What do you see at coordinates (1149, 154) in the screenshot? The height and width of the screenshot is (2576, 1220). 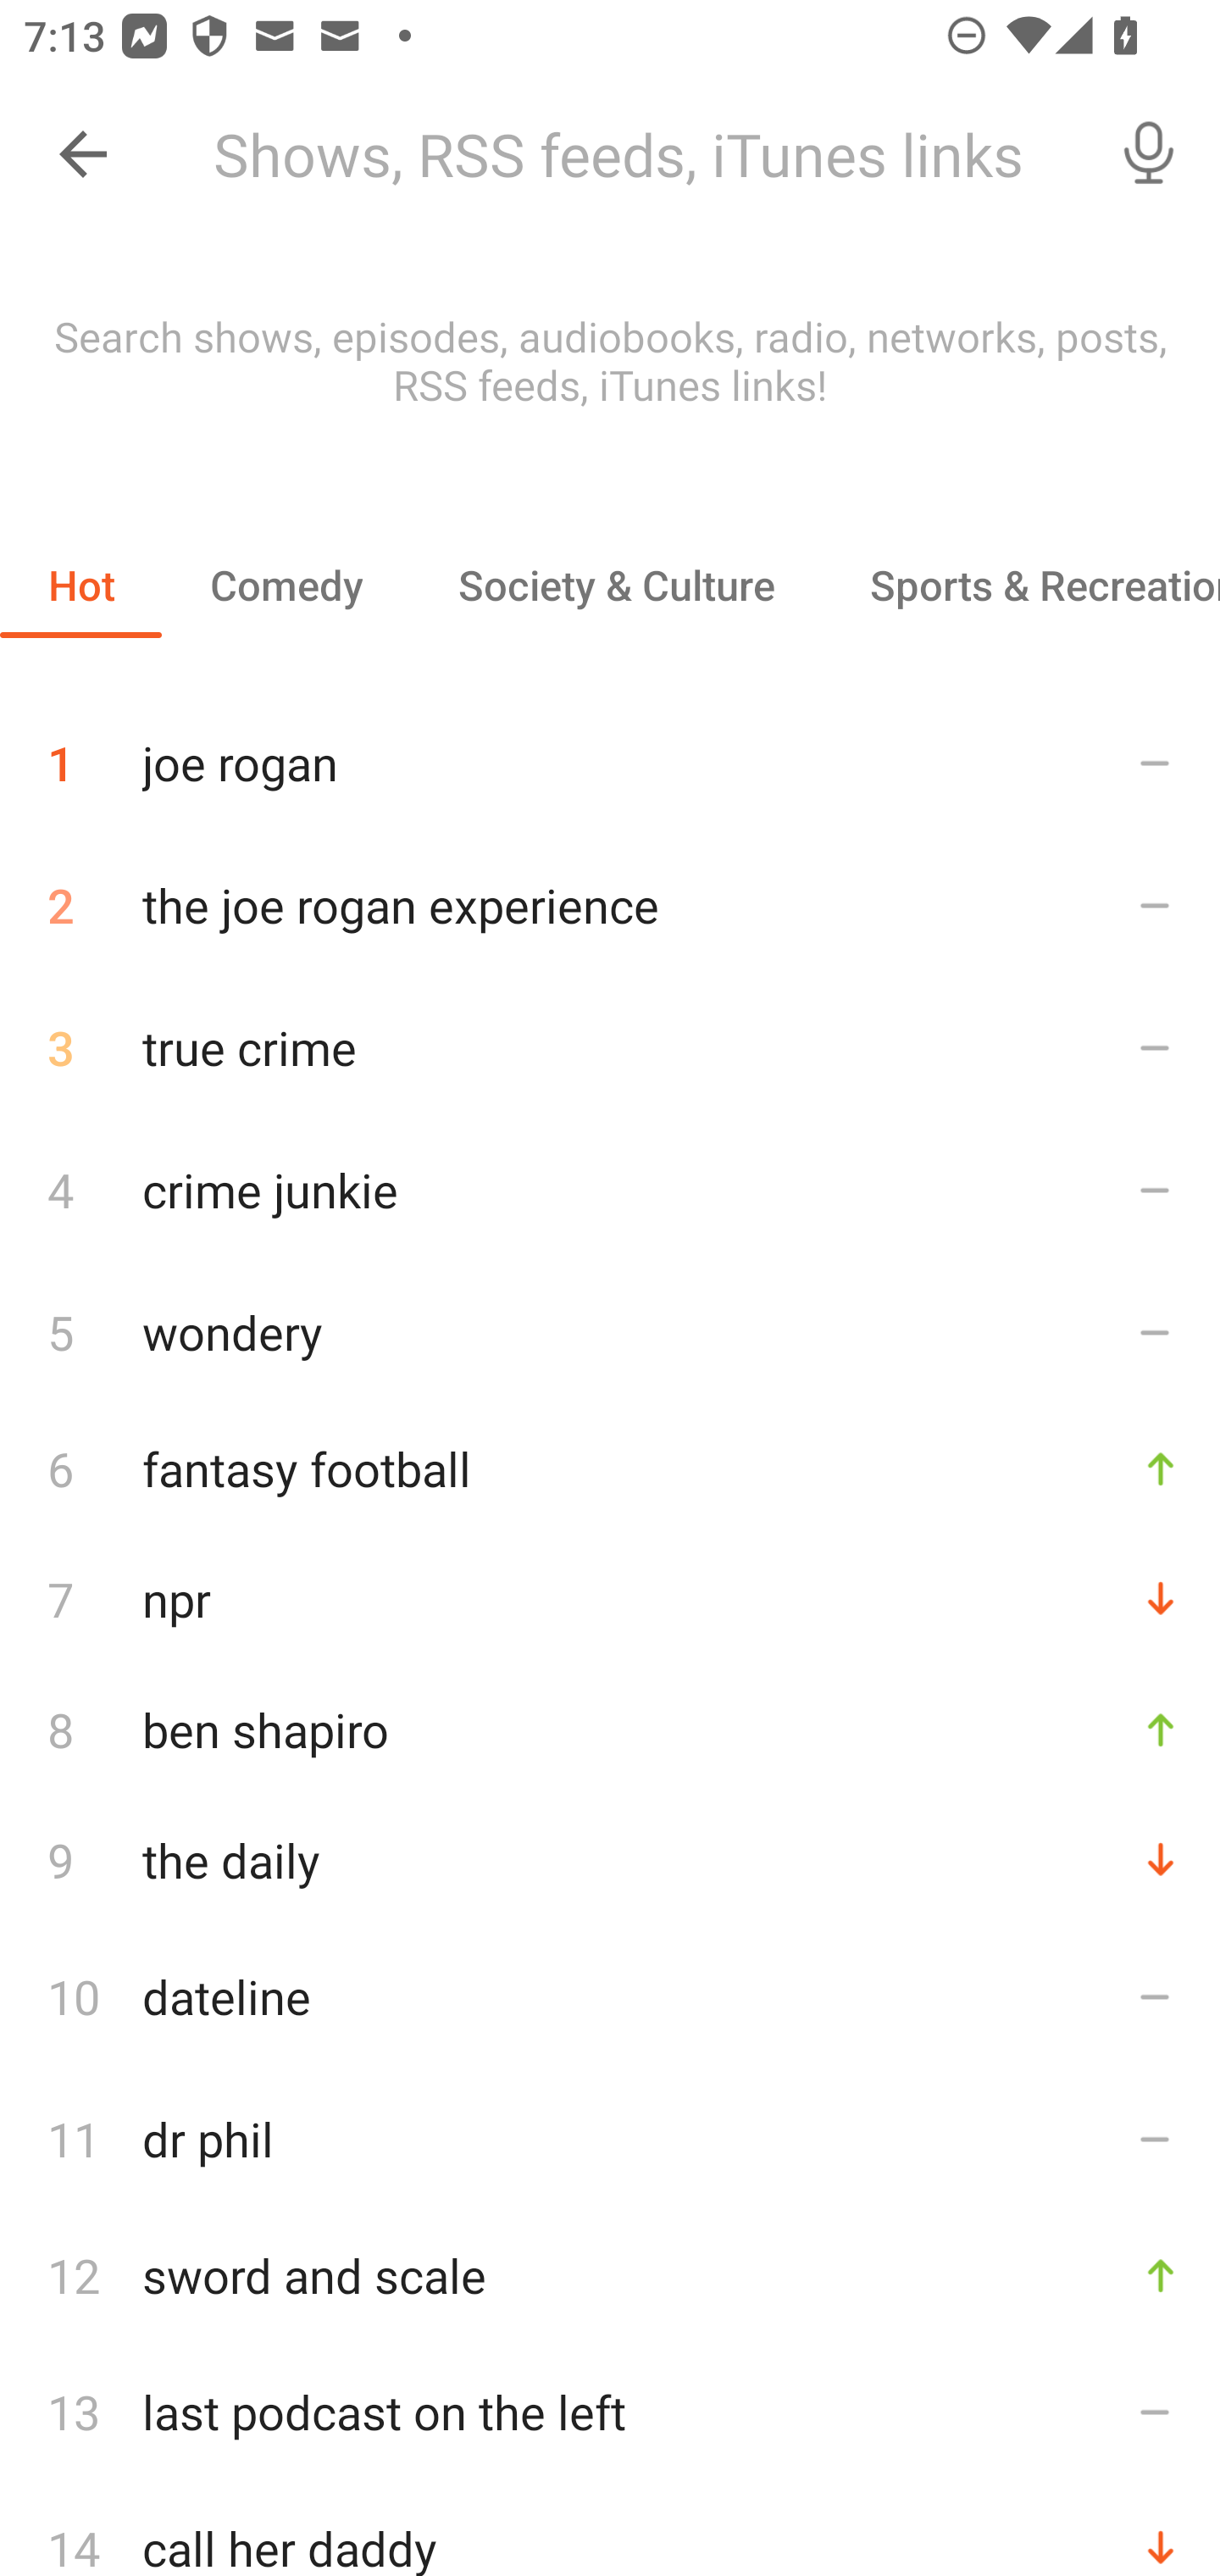 I see `Voice Search` at bounding box center [1149, 154].